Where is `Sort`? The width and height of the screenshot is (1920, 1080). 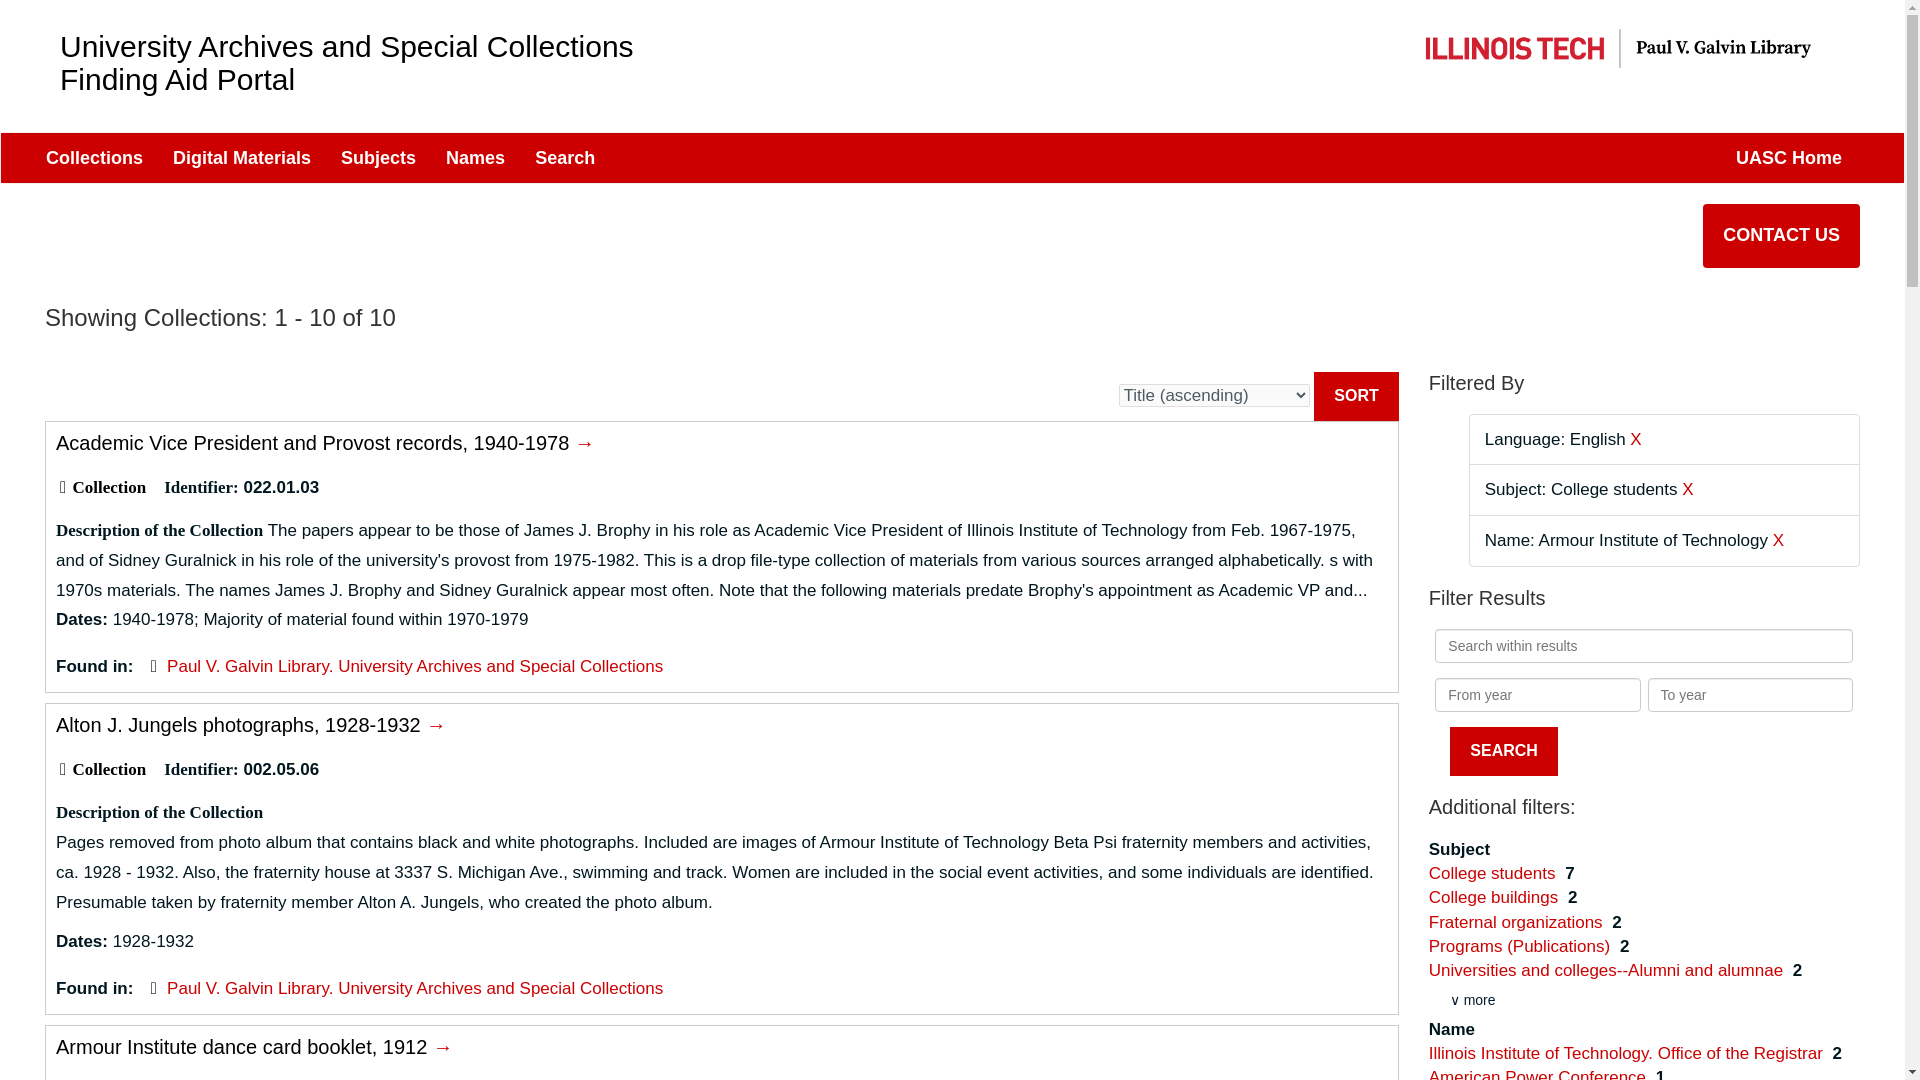 Sort is located at coordinates (565, 157).